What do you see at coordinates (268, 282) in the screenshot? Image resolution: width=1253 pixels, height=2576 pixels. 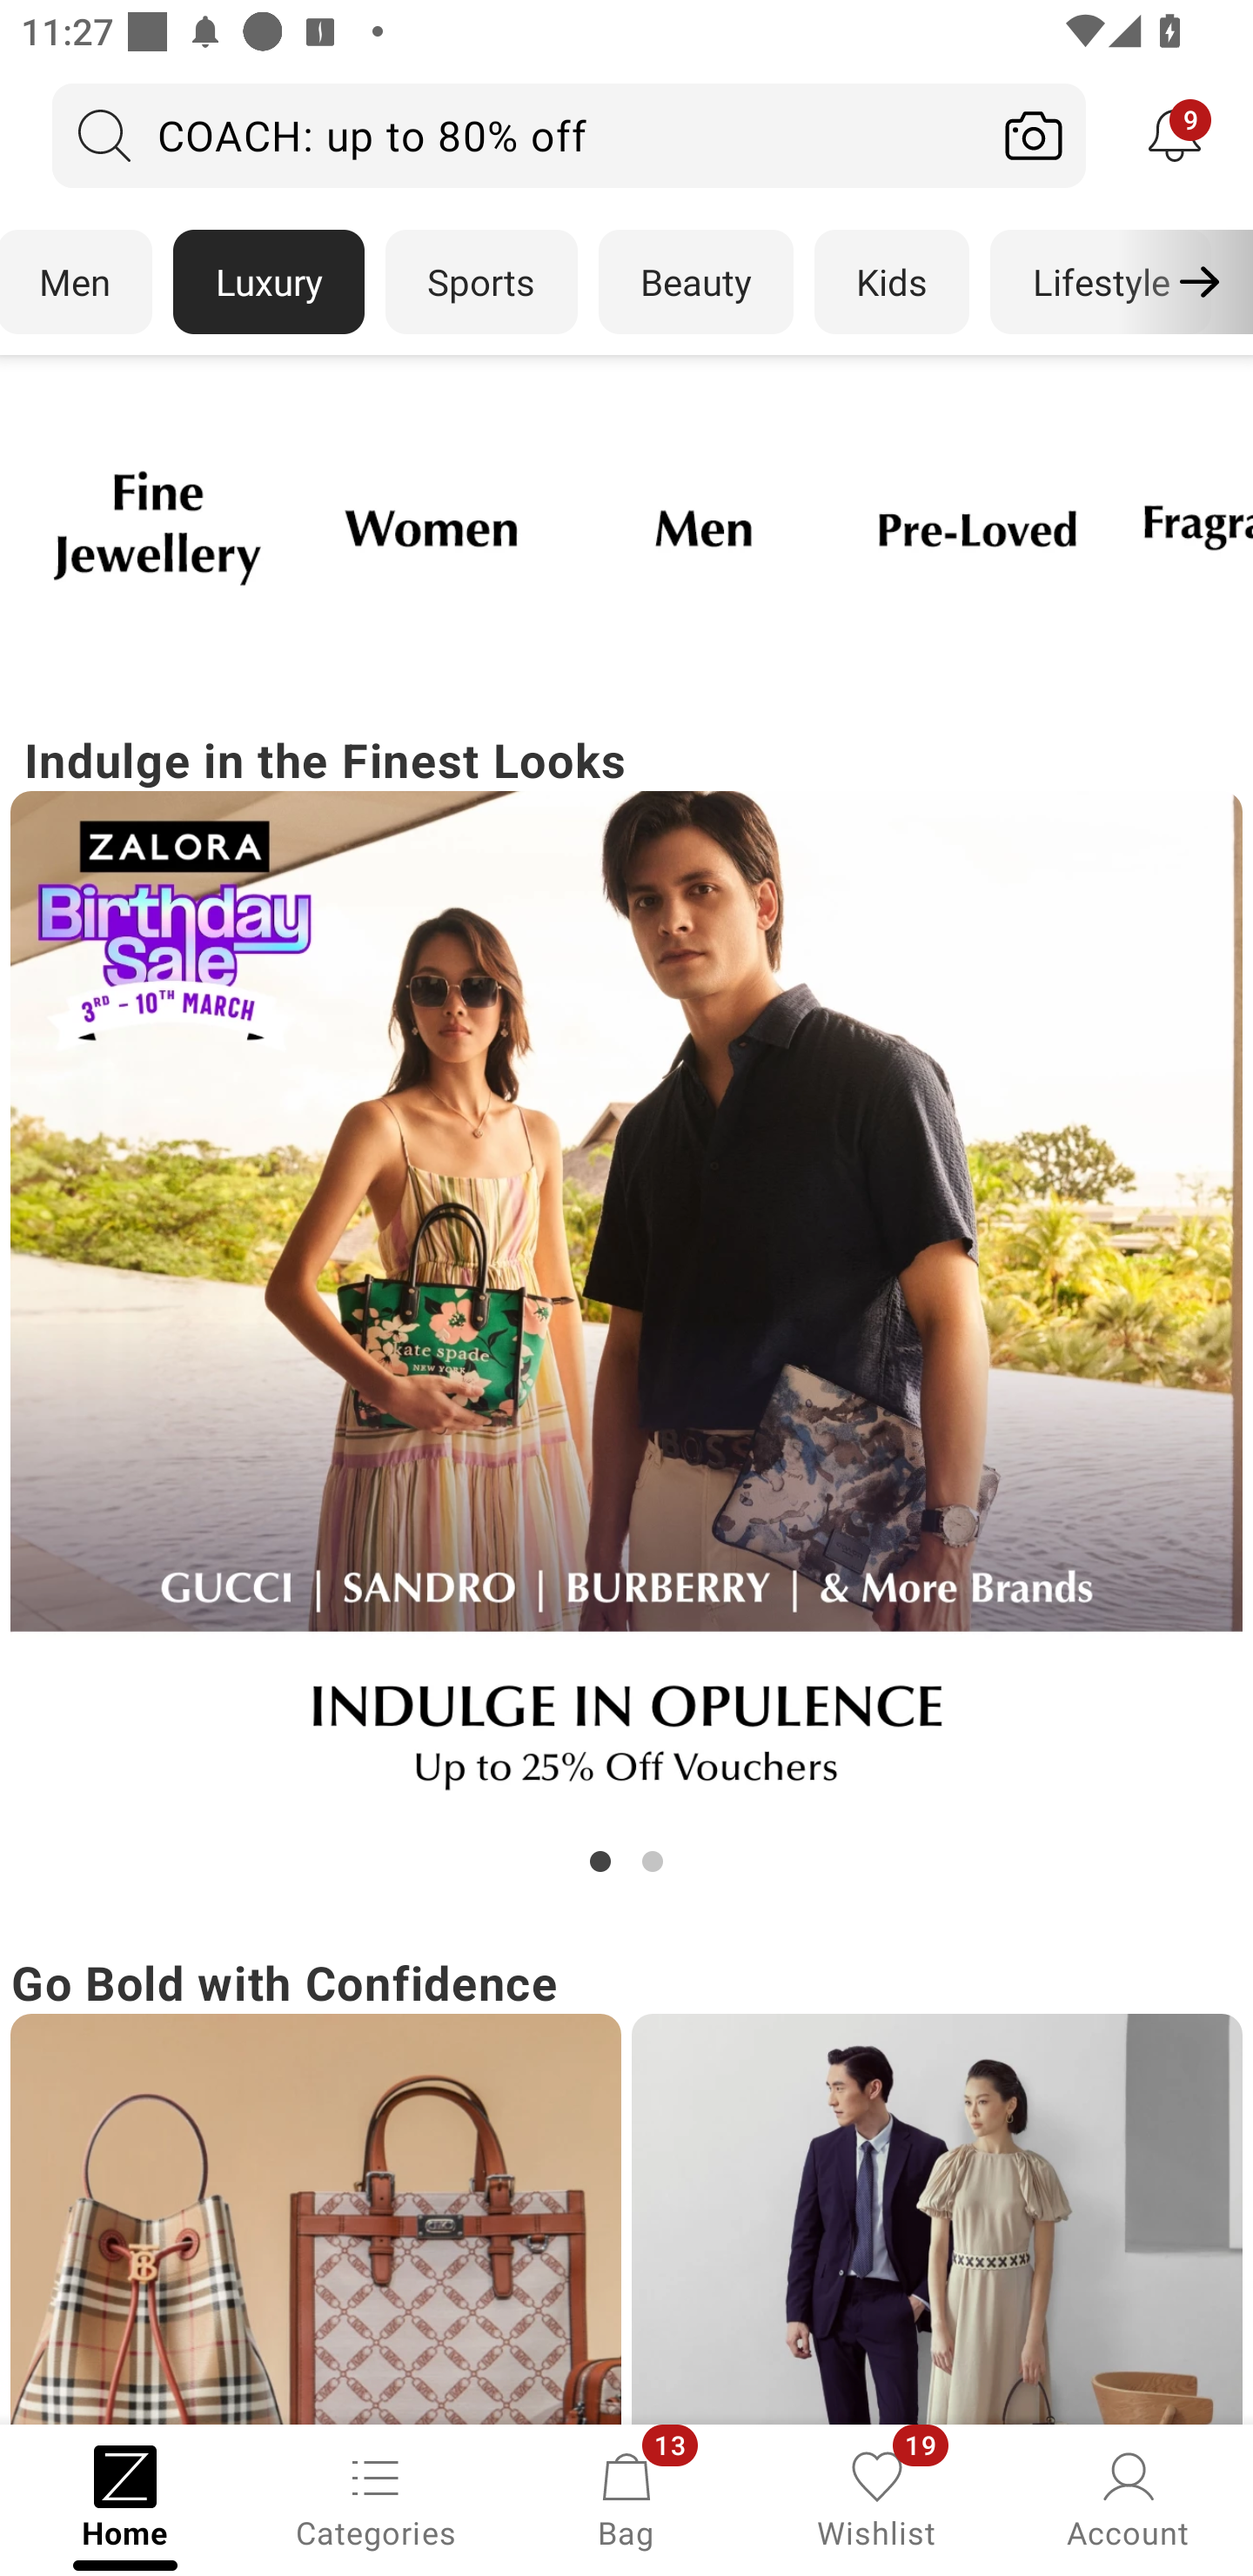 I see `Luxury` at bounding box center [268, 282].